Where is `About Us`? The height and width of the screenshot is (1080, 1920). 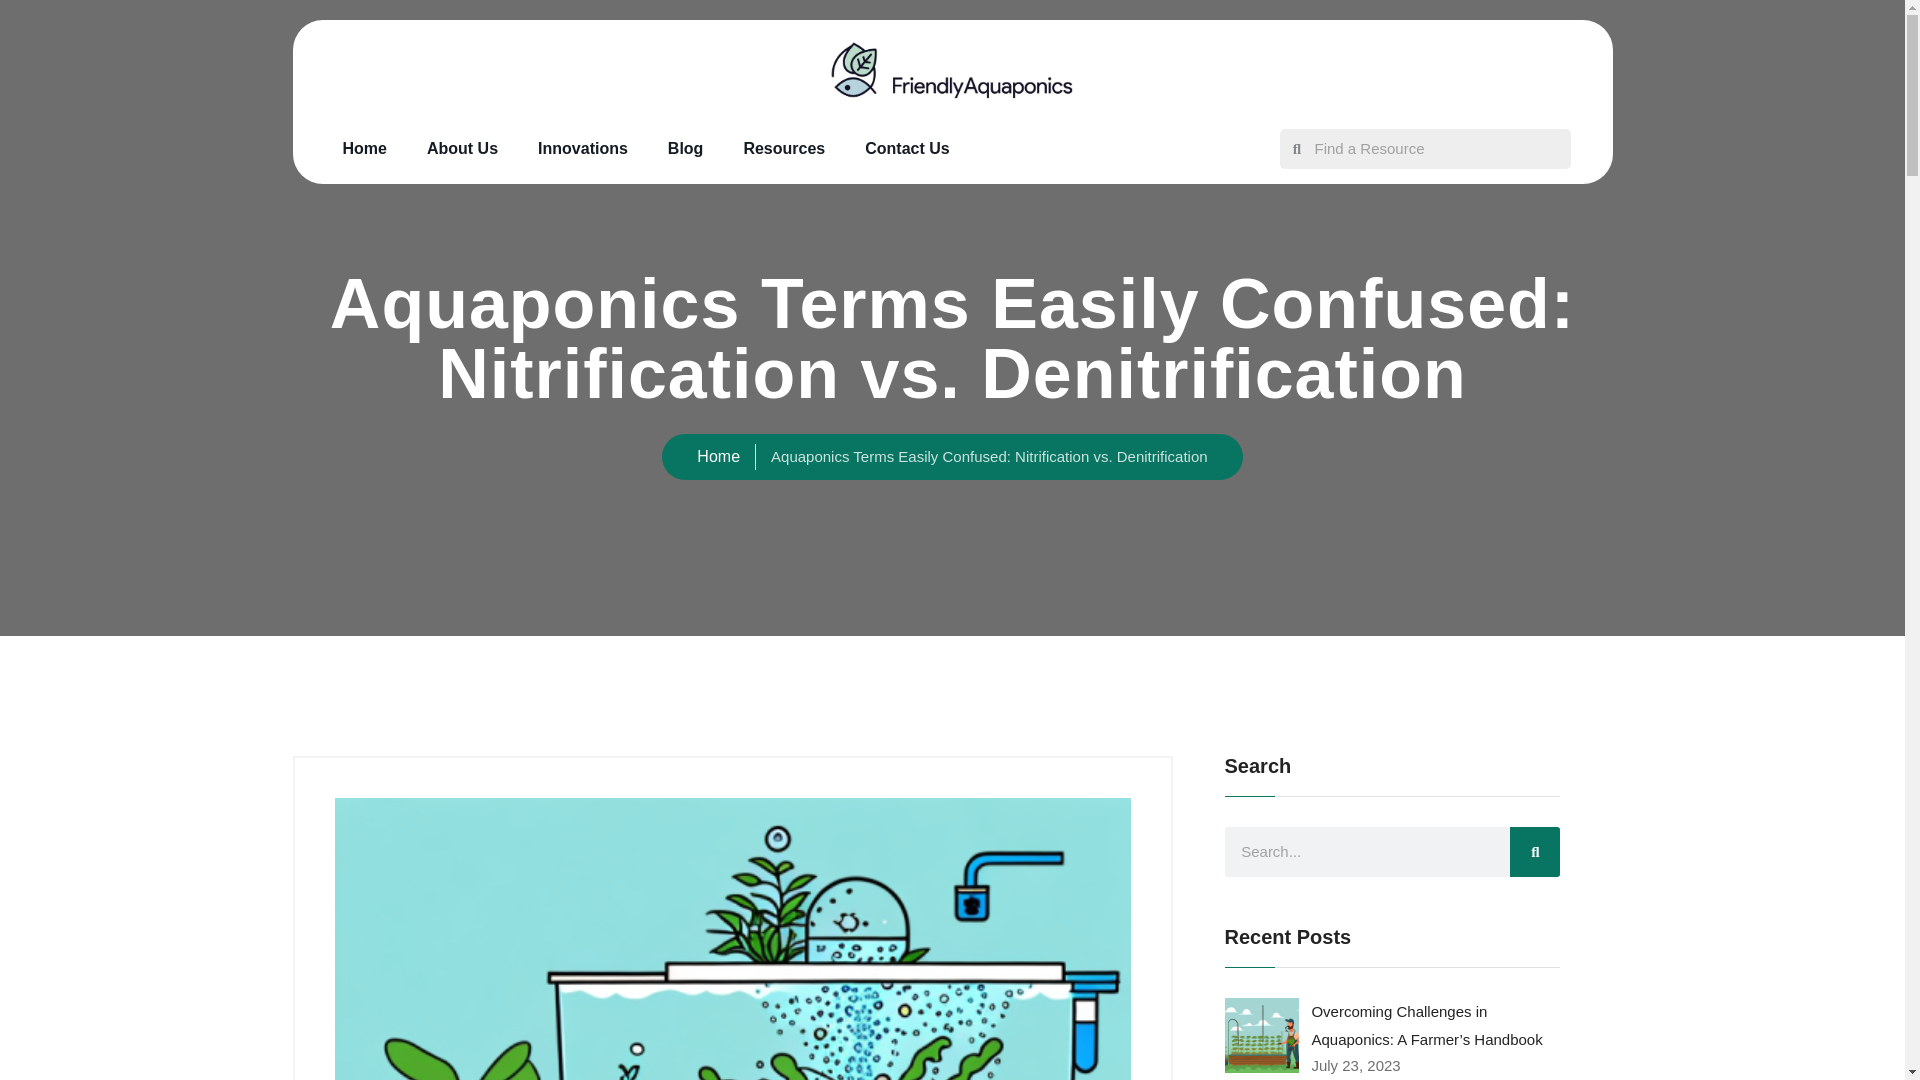 About Us is located at coordinates (462, 148).